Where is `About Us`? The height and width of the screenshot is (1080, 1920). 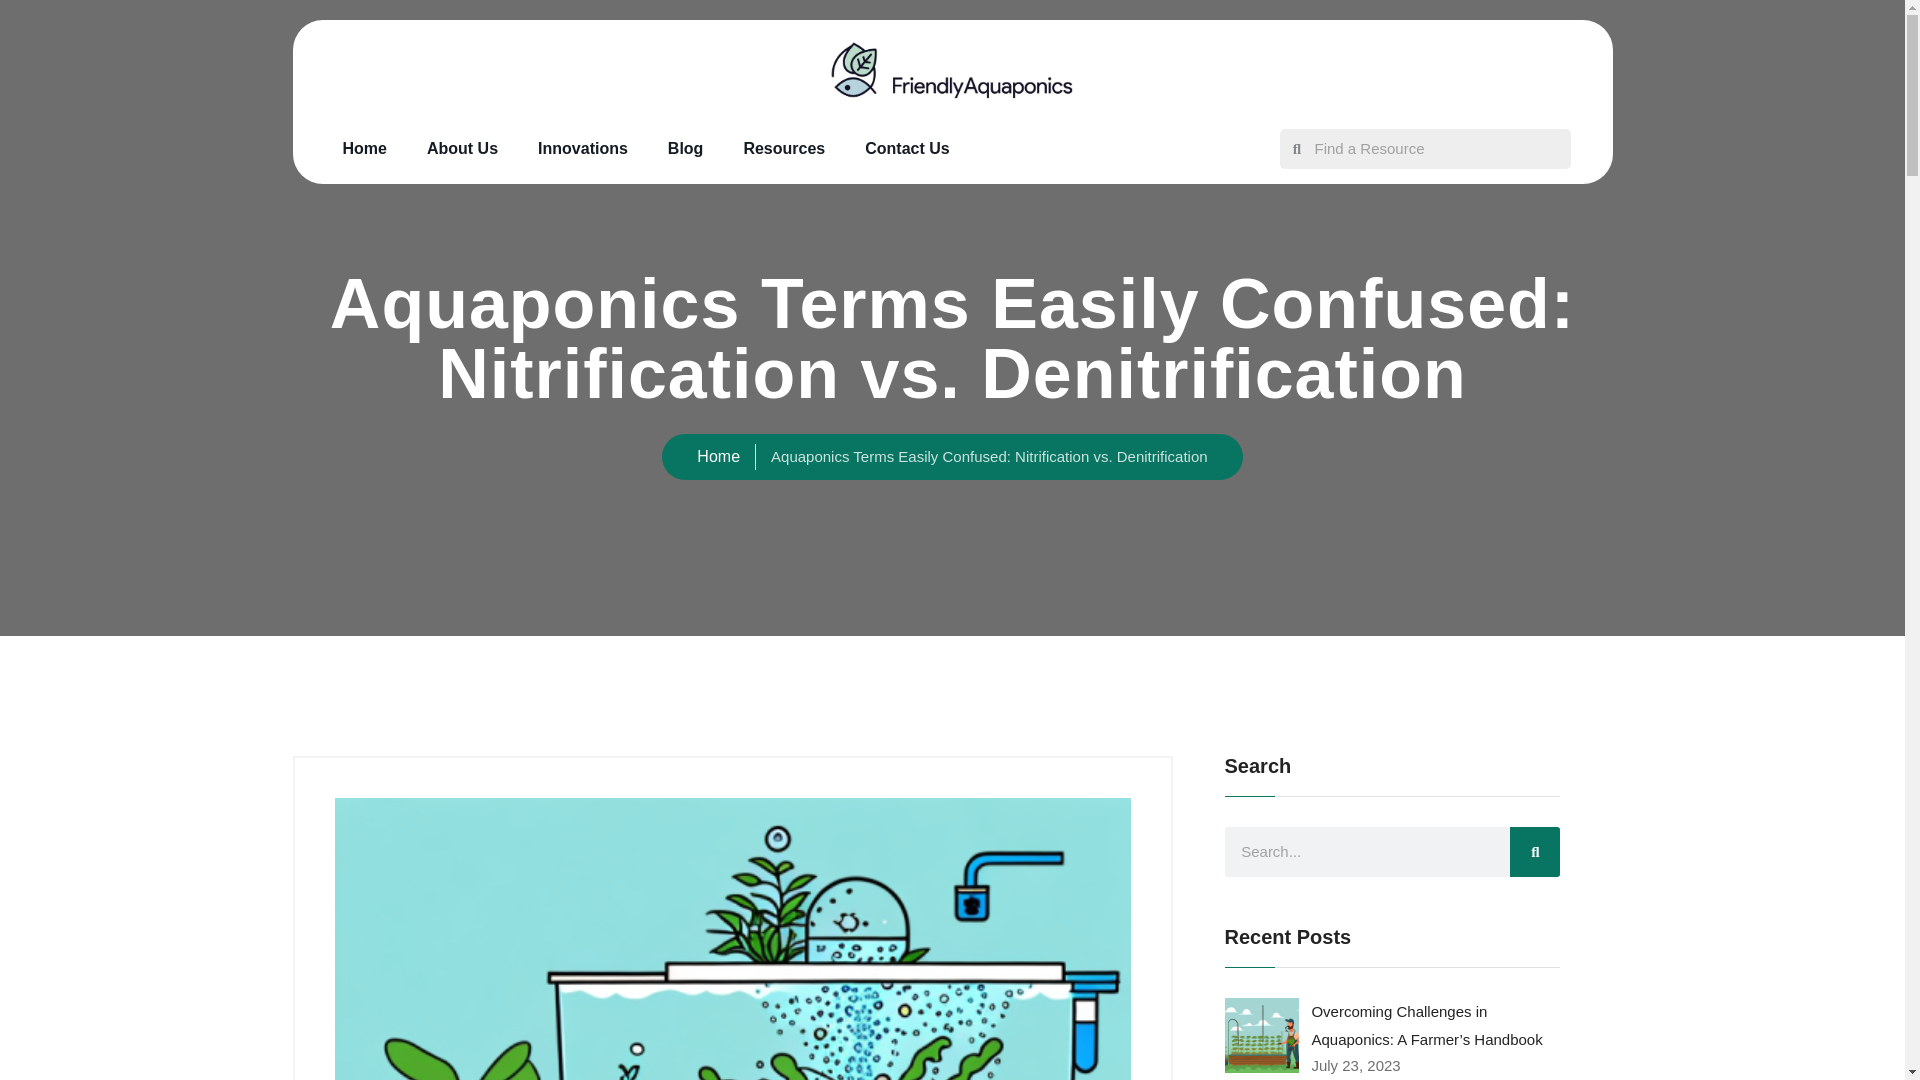 About Us is located at coordinates (462, 148).